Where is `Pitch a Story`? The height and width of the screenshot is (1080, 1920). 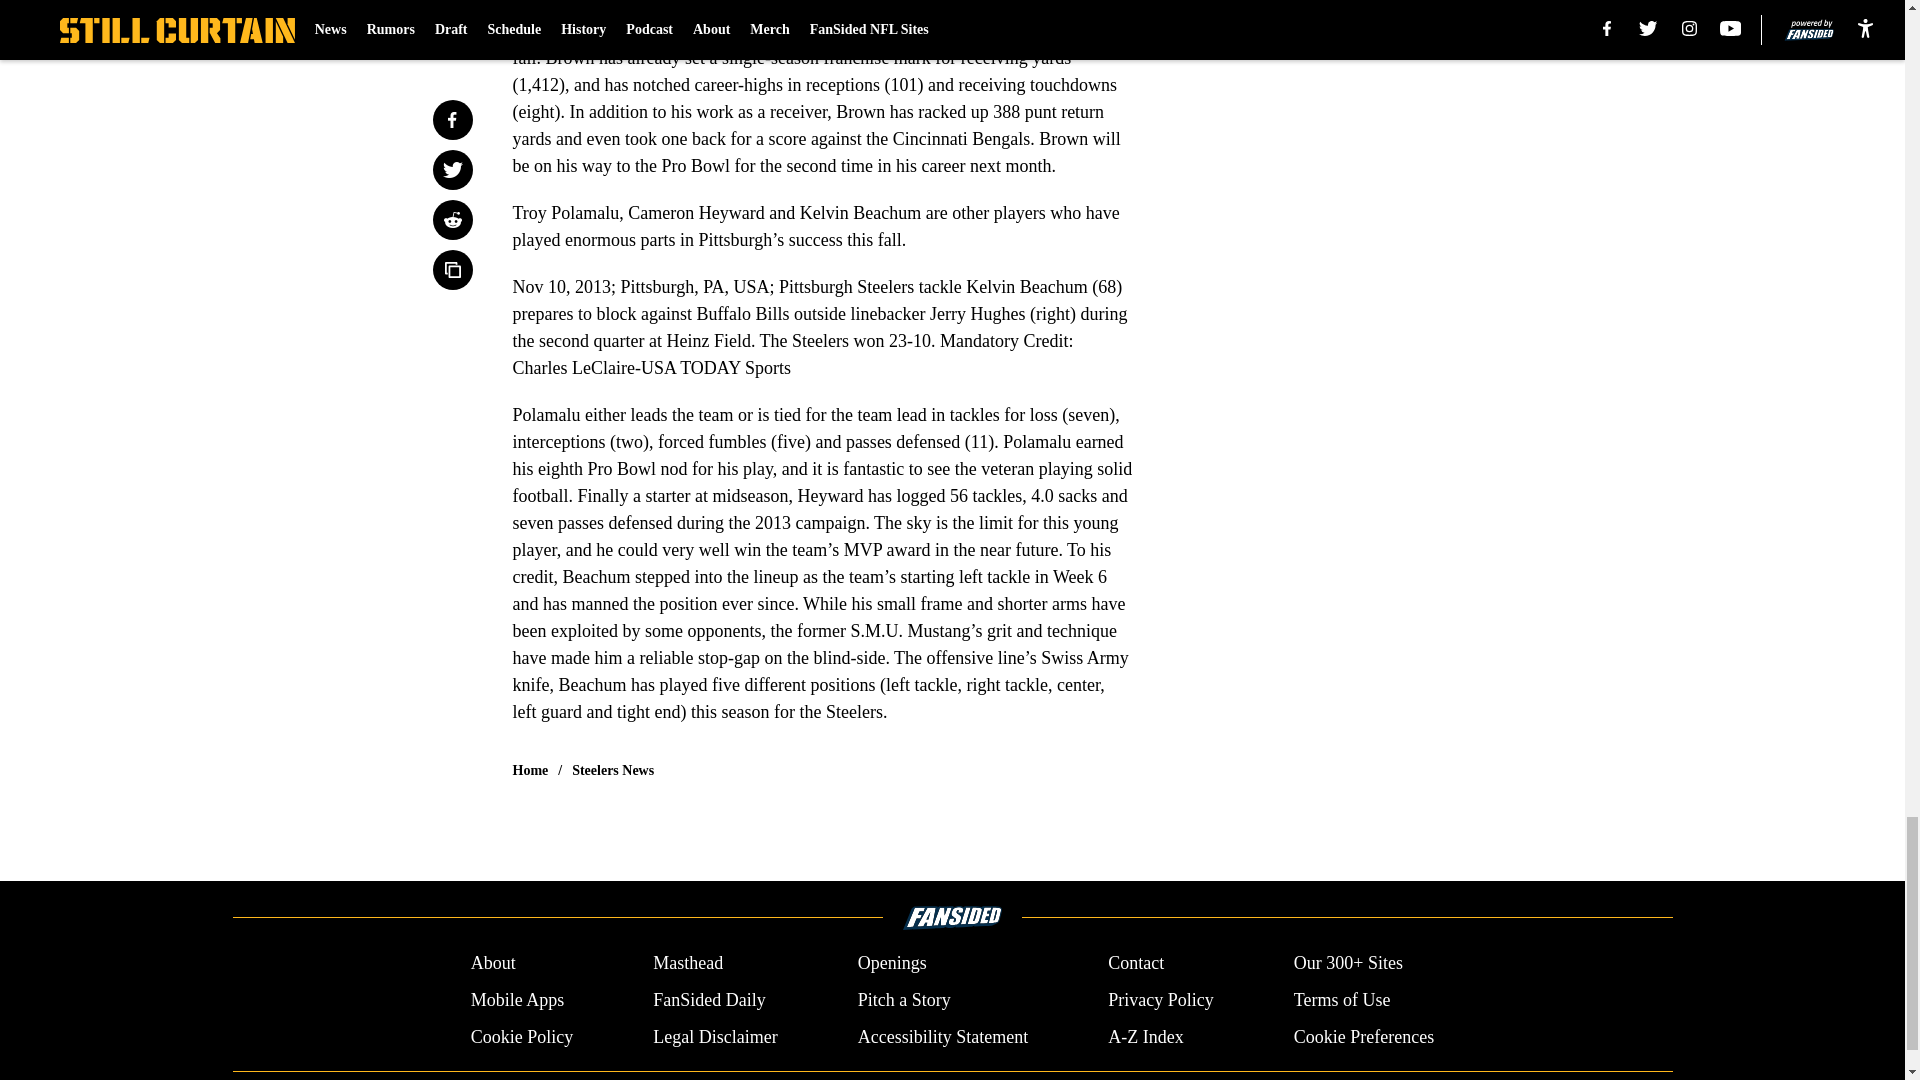
Pitch a Story is located at coordinates (904, 1000).